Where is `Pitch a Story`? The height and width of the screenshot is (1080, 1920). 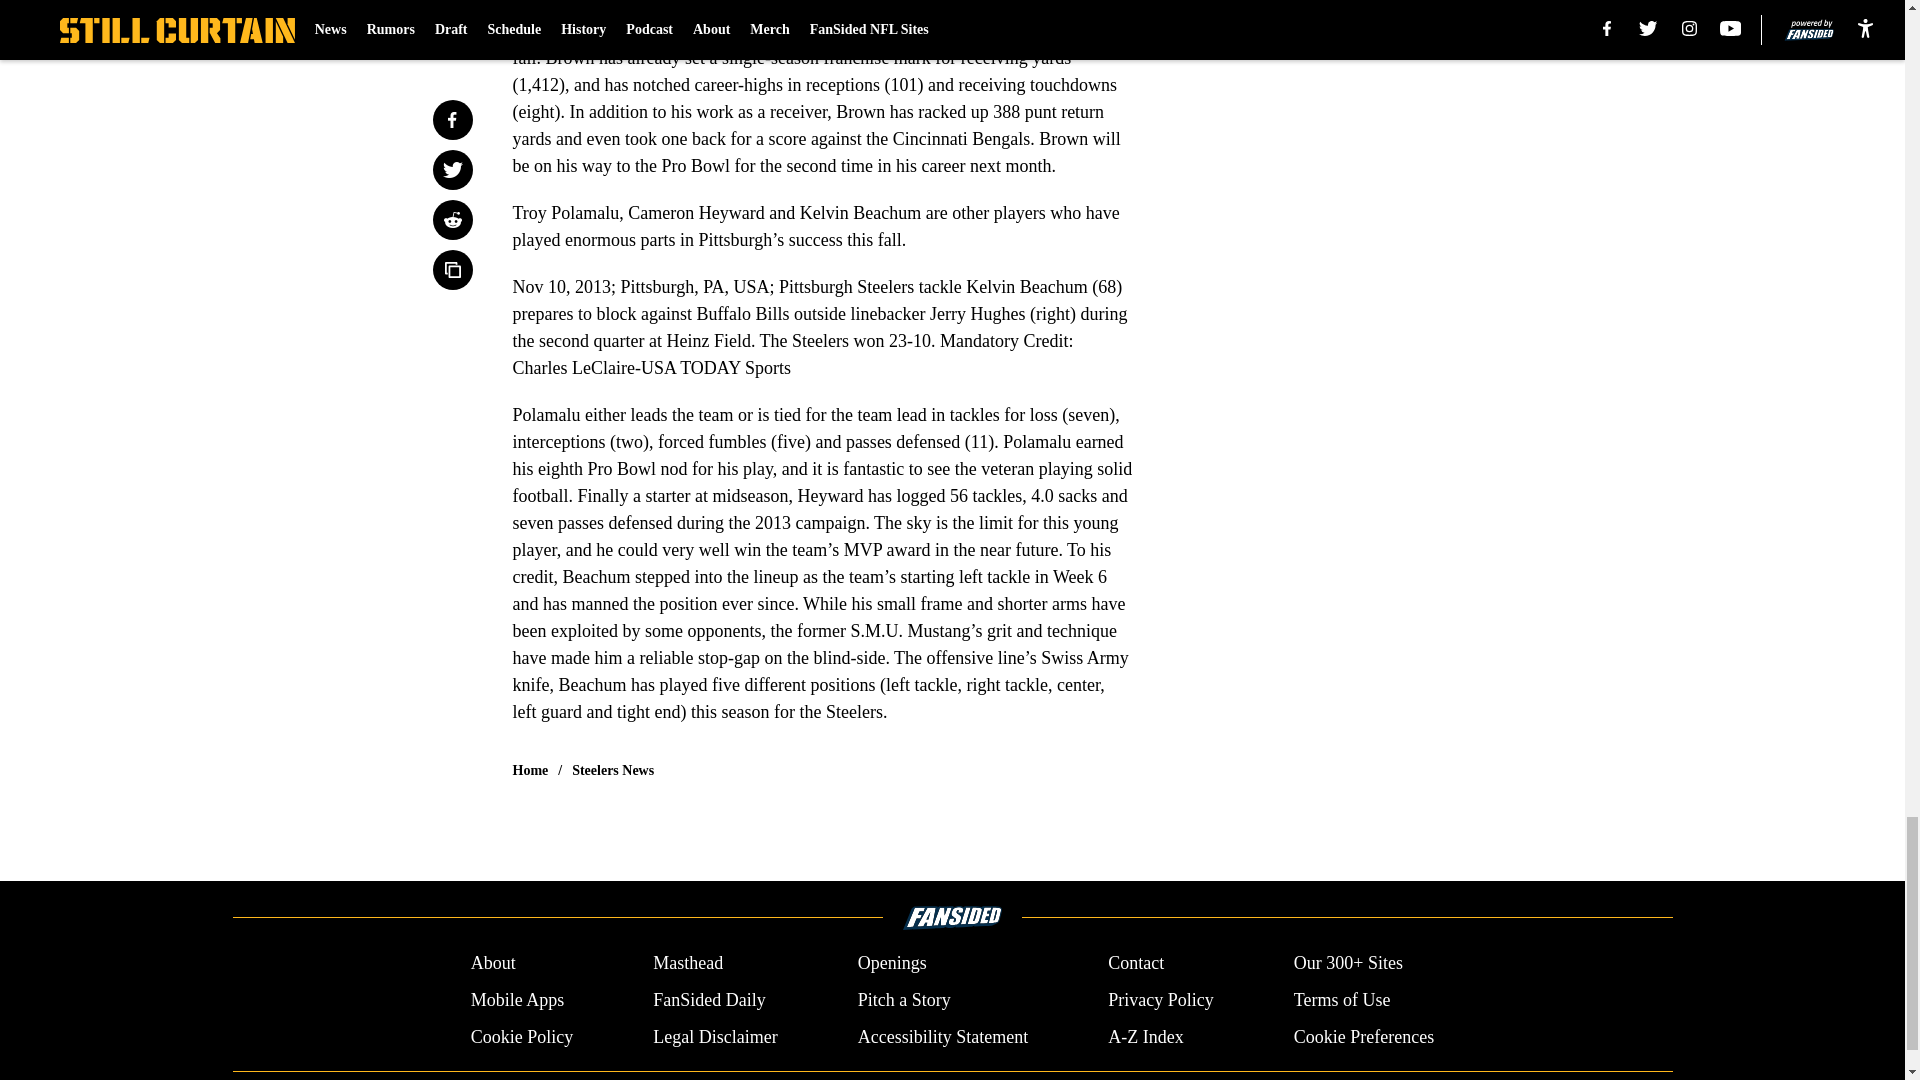
Pitch a Story is located at coordinates (904, 1000).